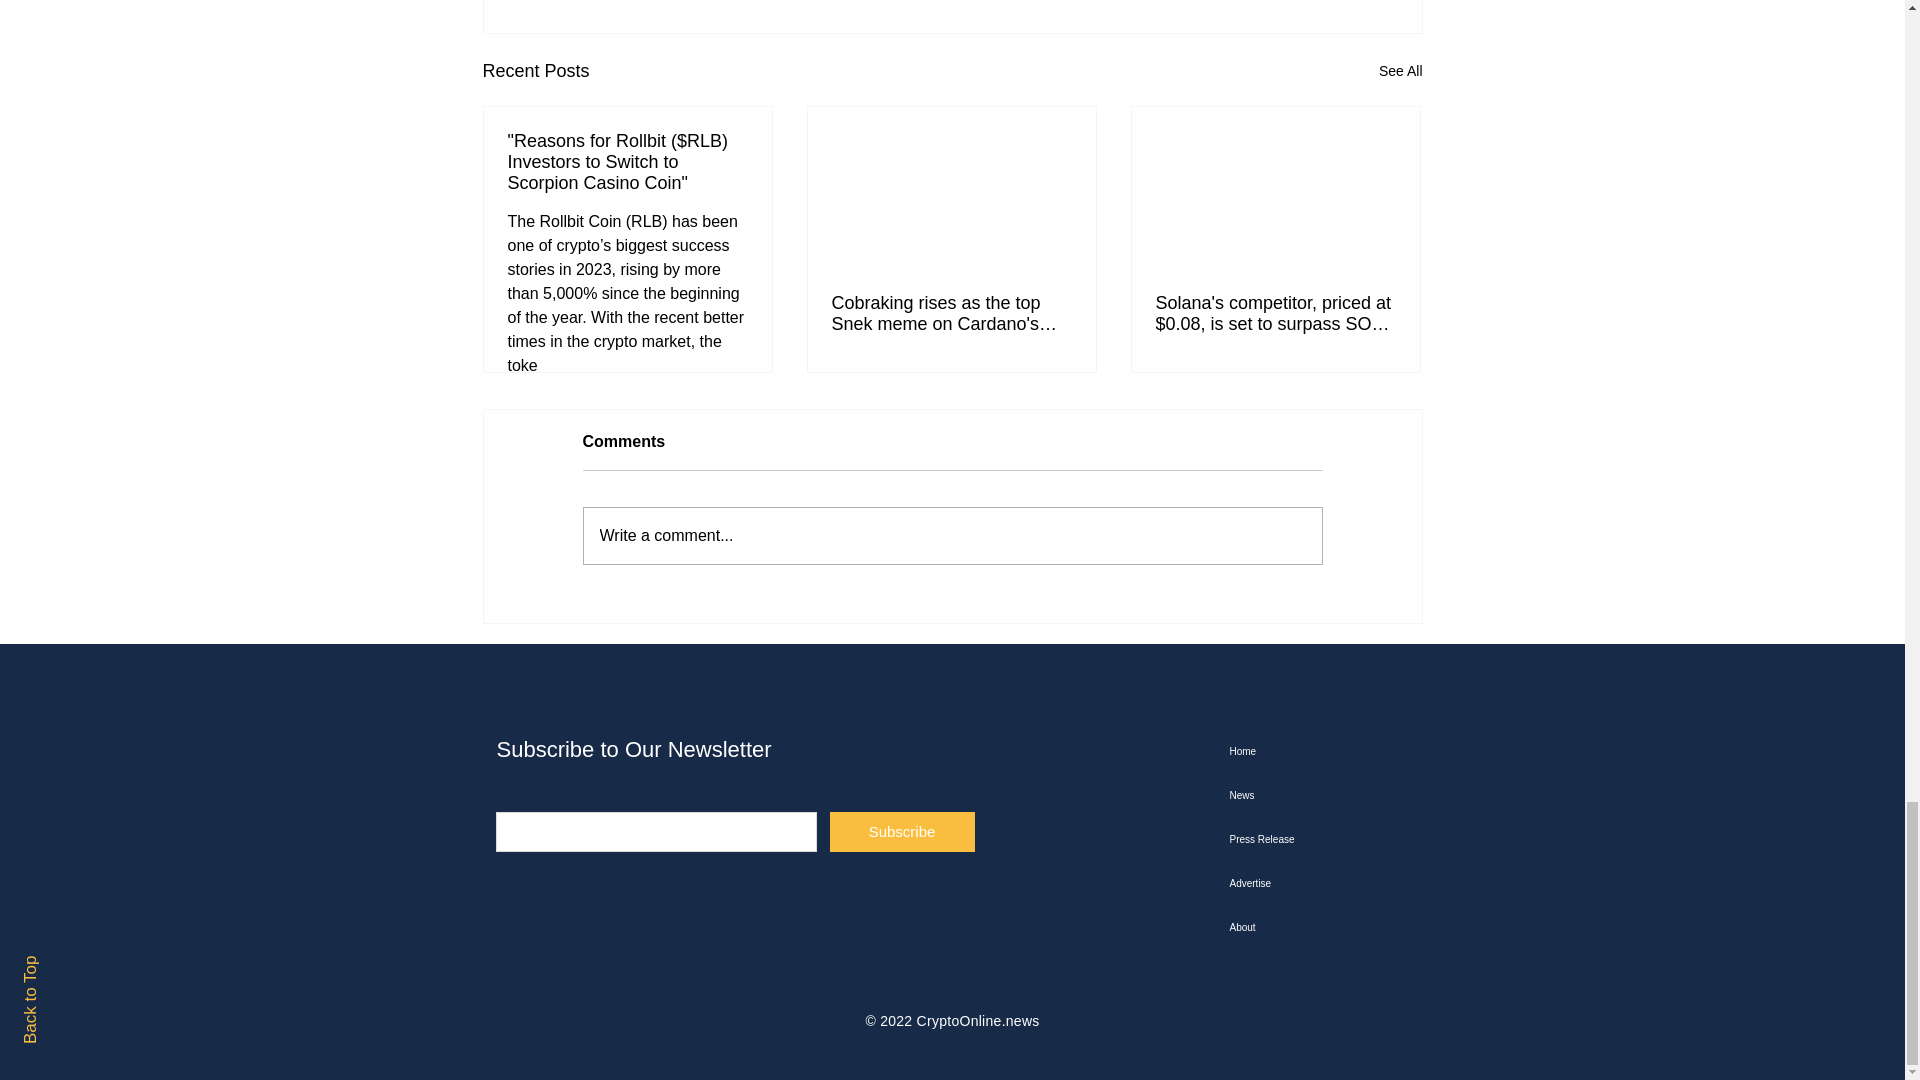 The image size is (1920, 1080). I want to click on Write a comment..., so click(952, 535).